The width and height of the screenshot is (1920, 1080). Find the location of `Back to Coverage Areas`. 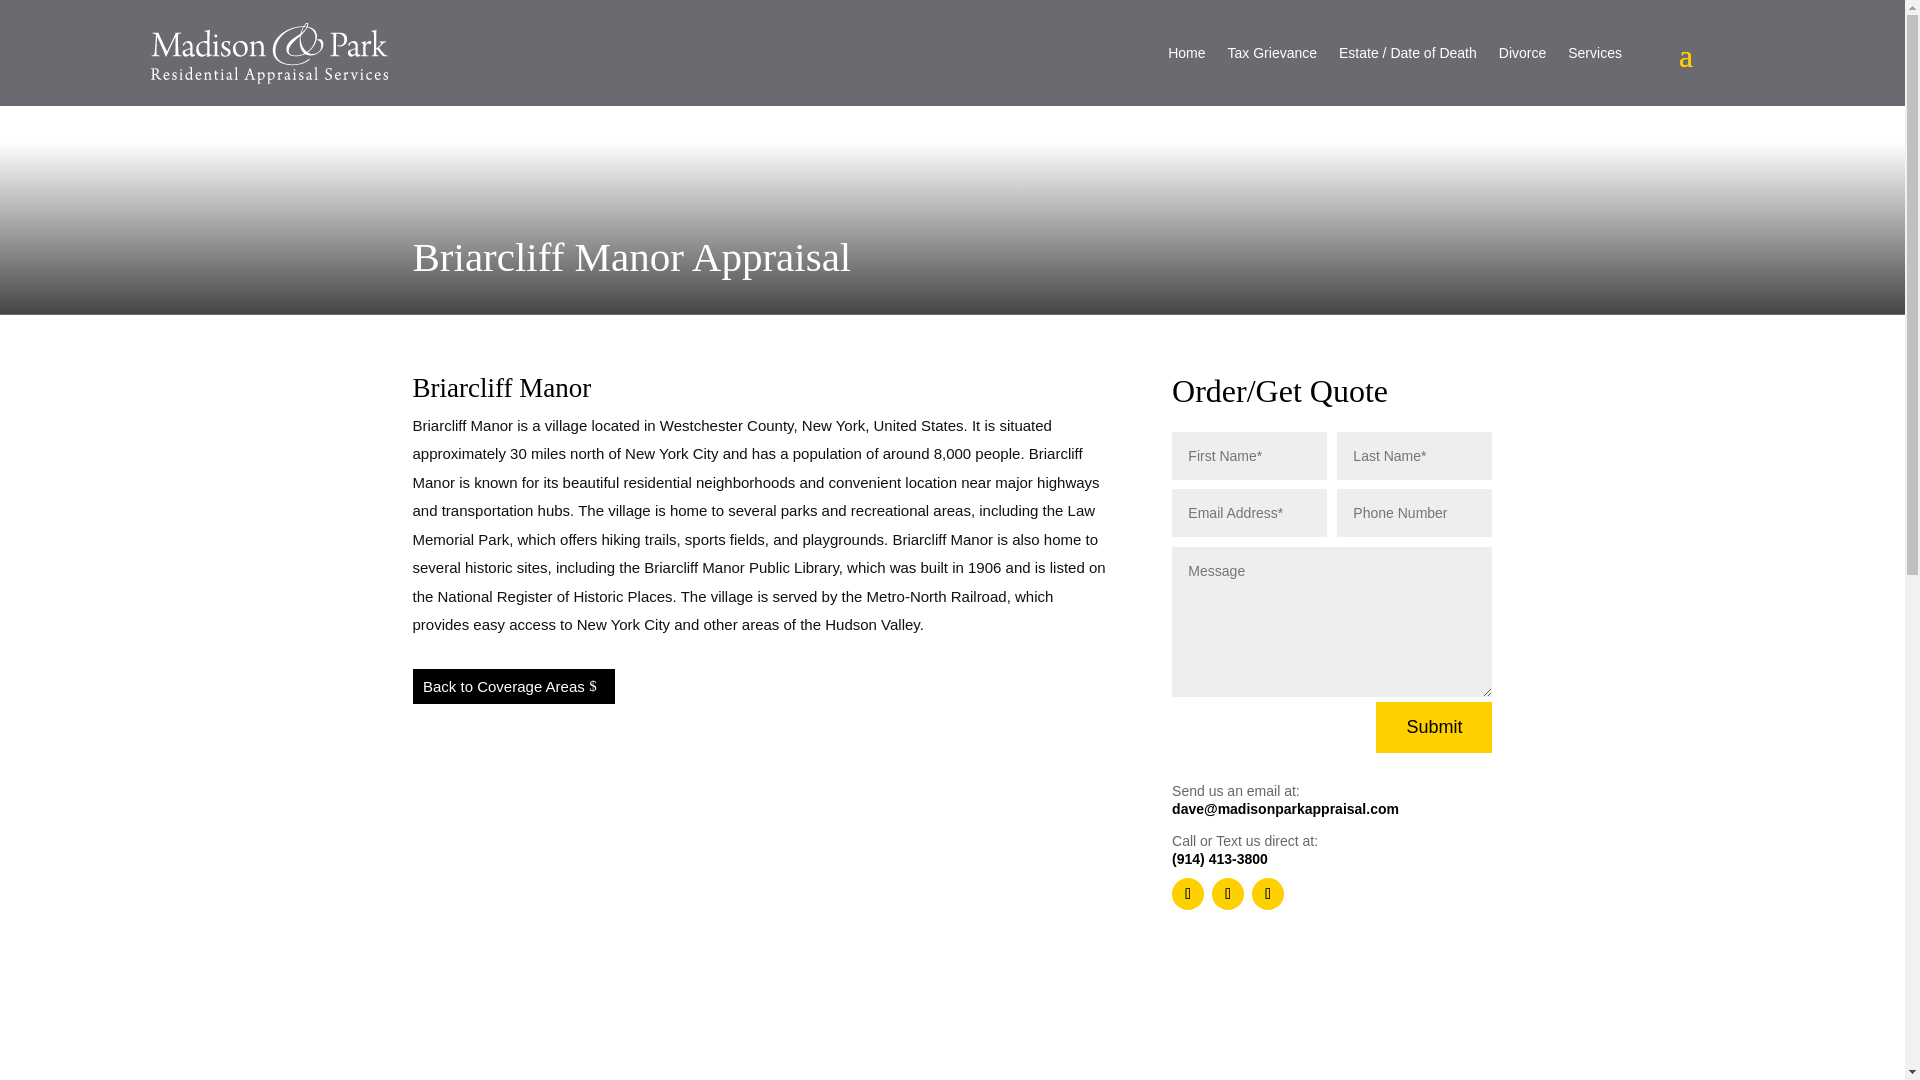

Back to Coverage Areas is located at coordinates (513, 686).